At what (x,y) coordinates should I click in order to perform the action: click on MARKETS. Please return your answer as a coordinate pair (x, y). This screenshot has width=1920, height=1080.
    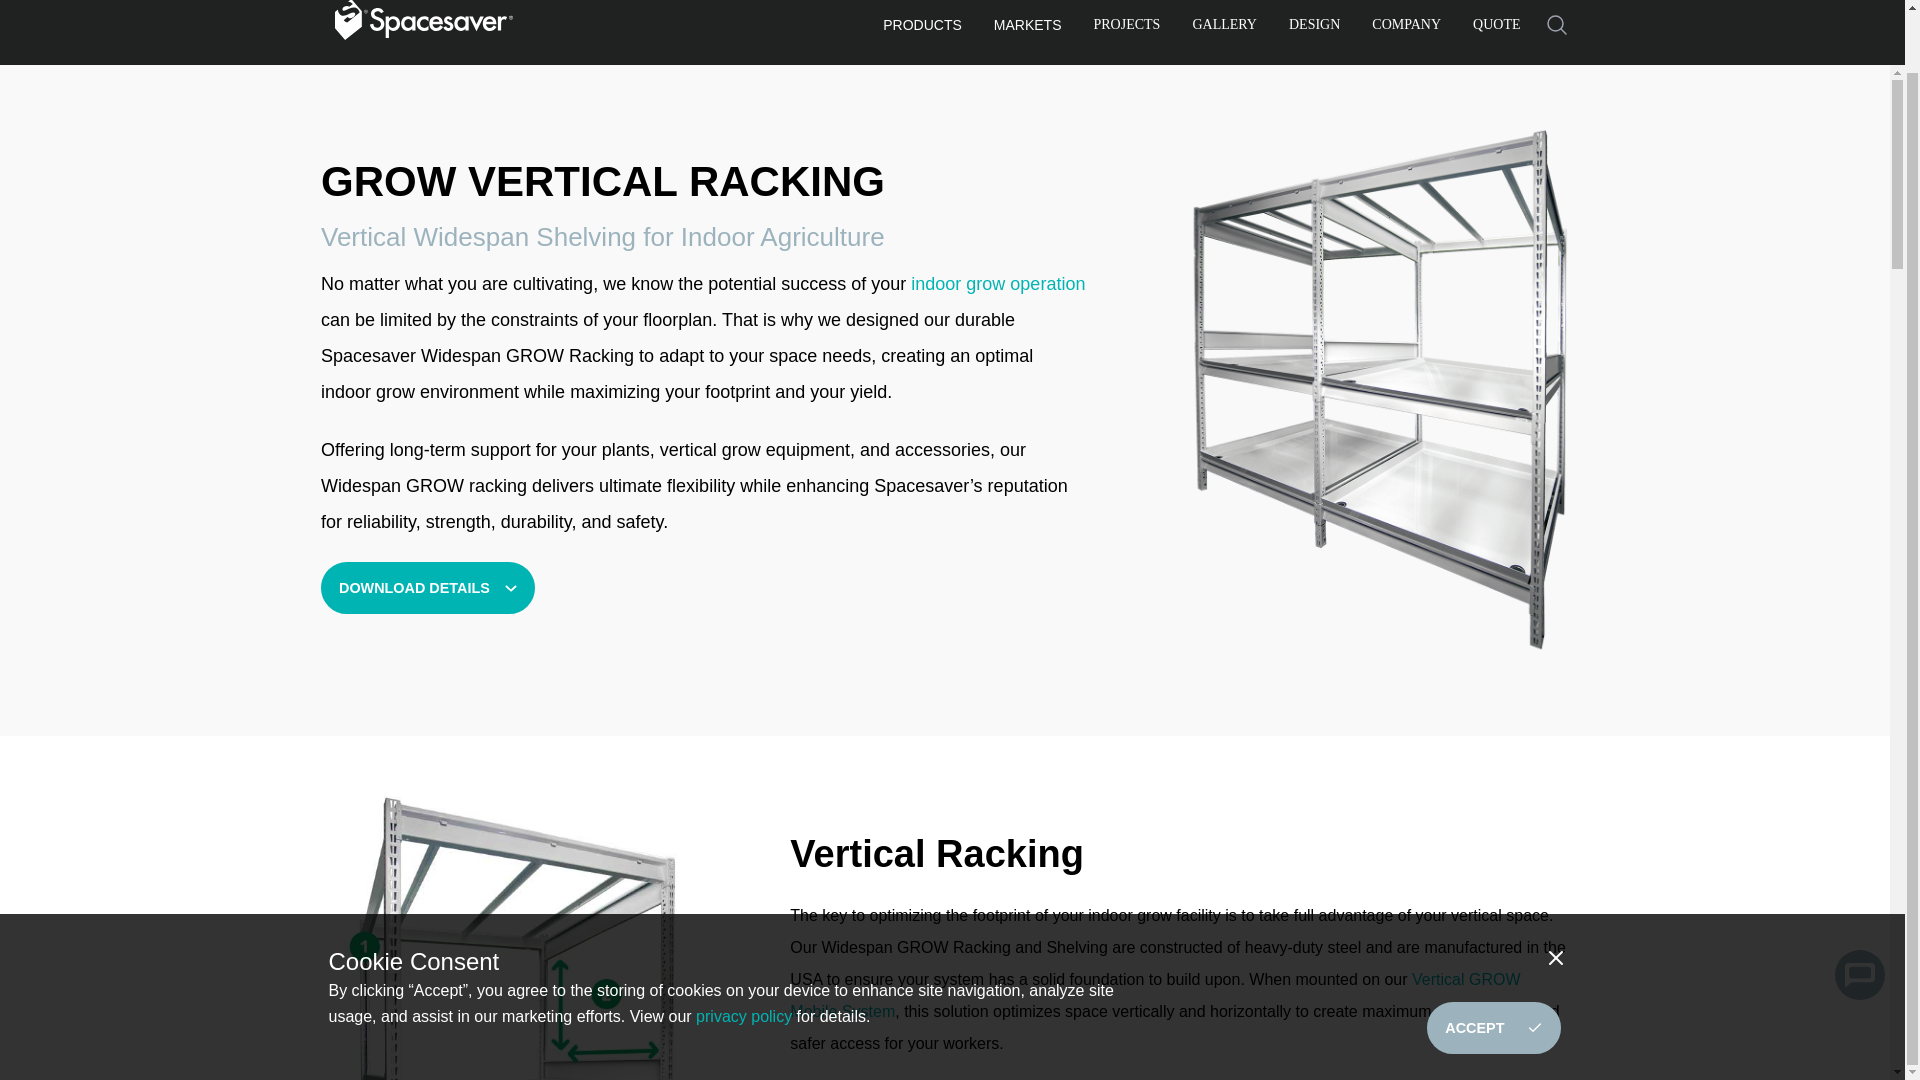
    Looking at the image, I should click on (1028, 29).